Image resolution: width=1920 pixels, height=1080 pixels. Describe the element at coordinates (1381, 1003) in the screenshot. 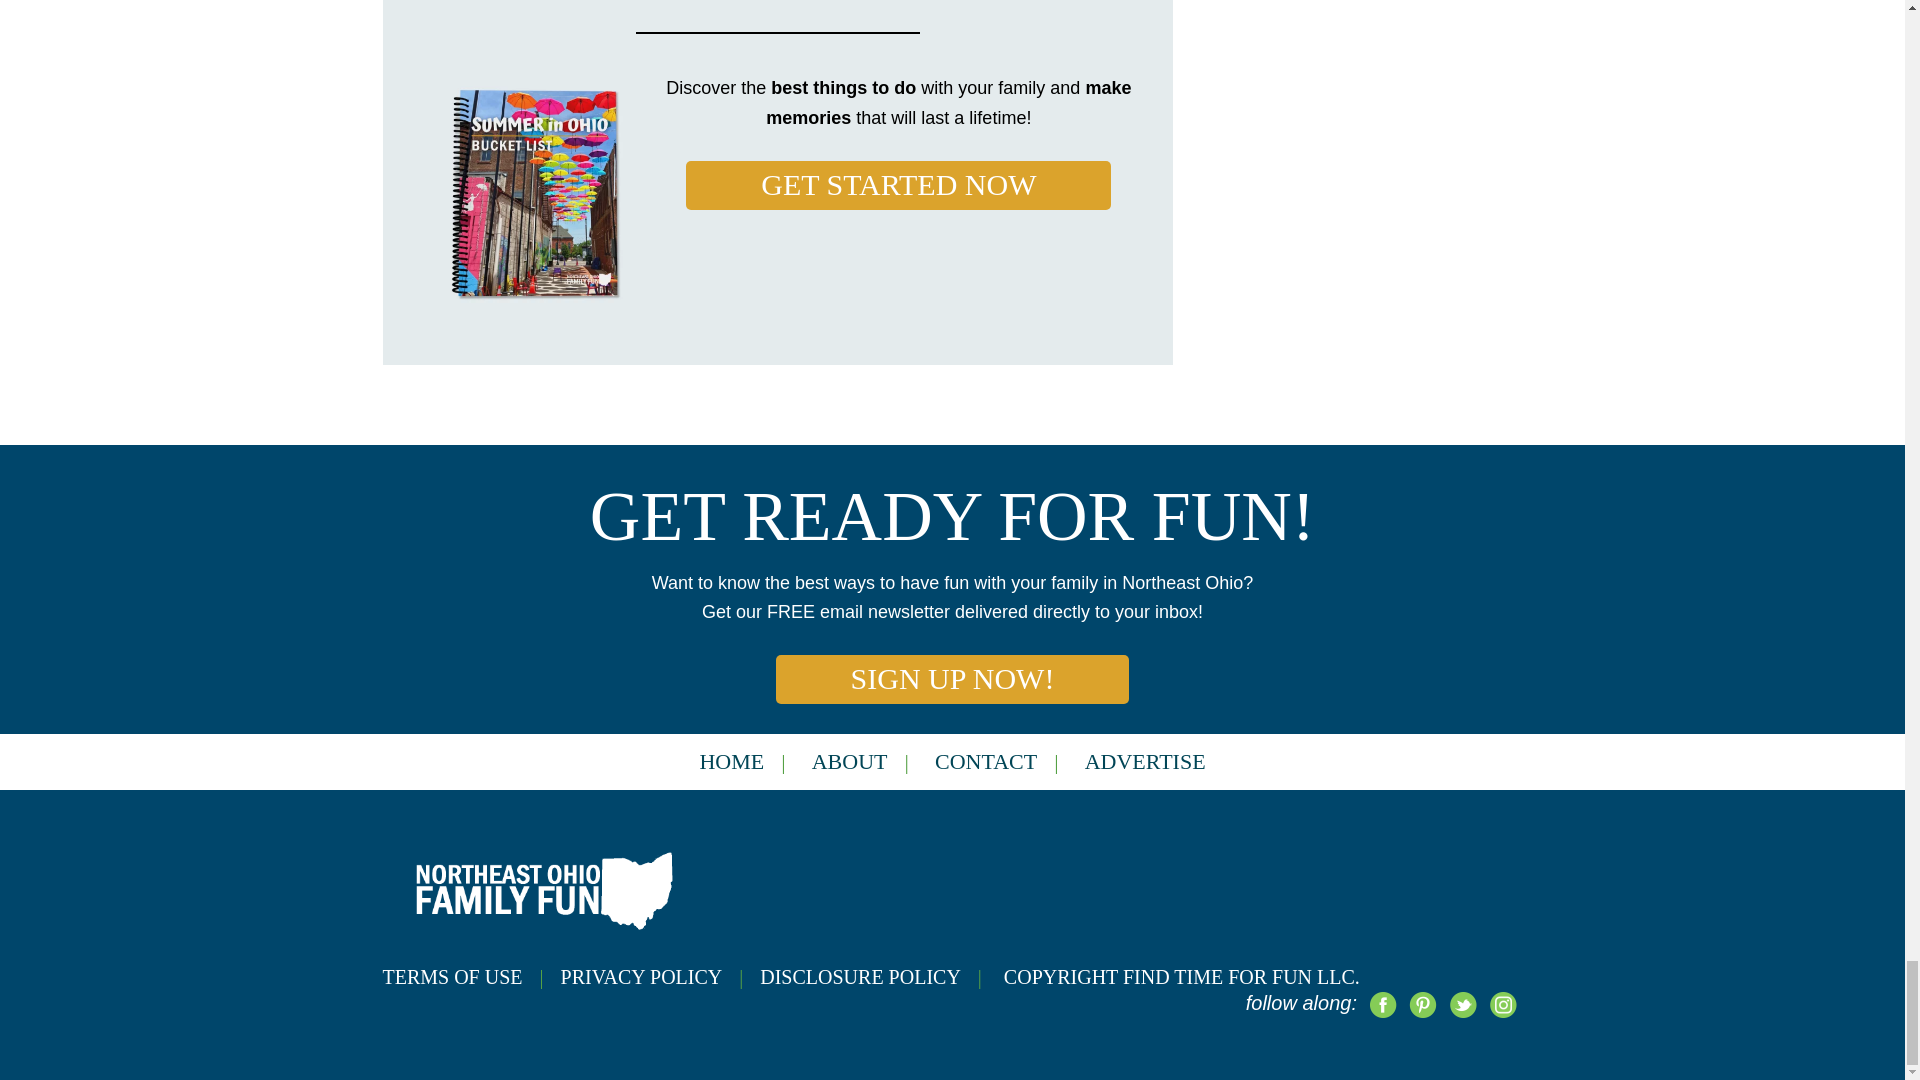

I see `Facebook` at that location.